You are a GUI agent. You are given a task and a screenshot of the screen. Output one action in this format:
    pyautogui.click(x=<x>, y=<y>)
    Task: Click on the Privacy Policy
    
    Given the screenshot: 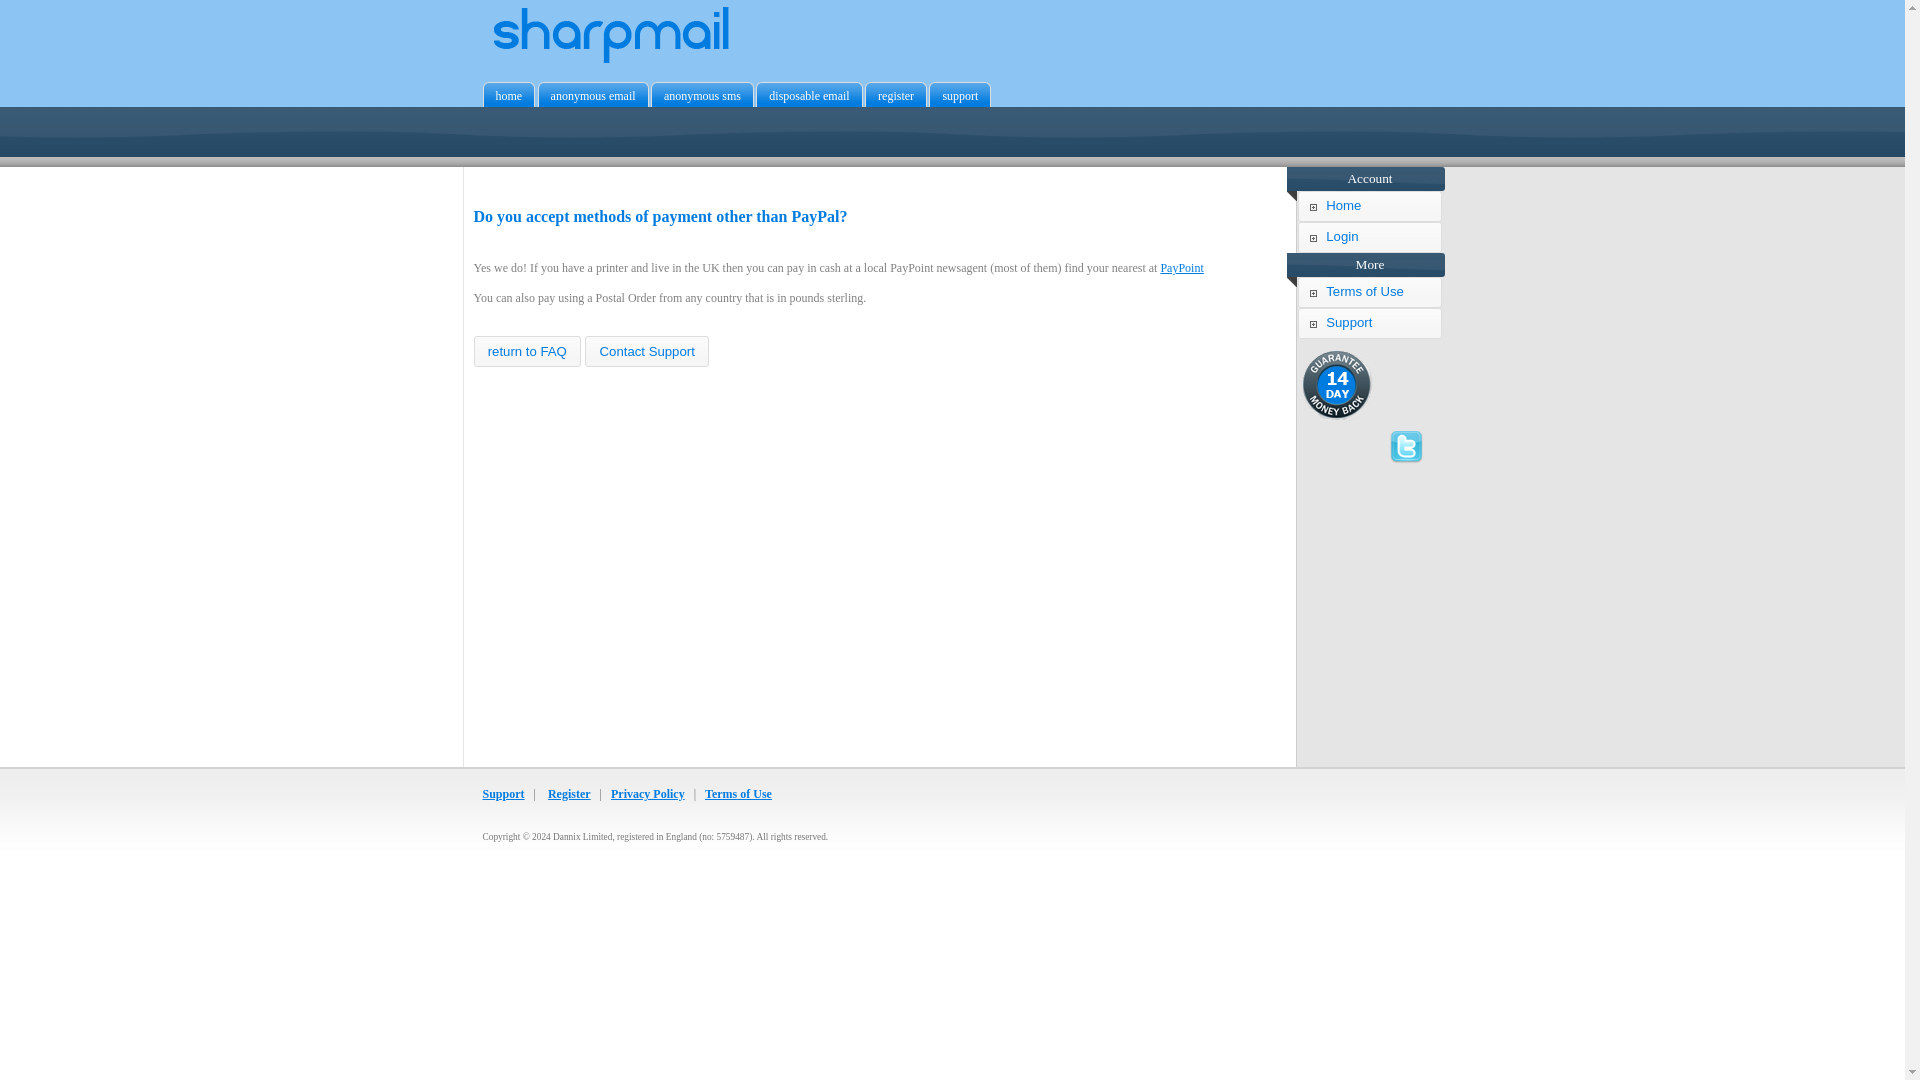 What is the action you would take?
    pyautogui.click(x=648, y=794)
    